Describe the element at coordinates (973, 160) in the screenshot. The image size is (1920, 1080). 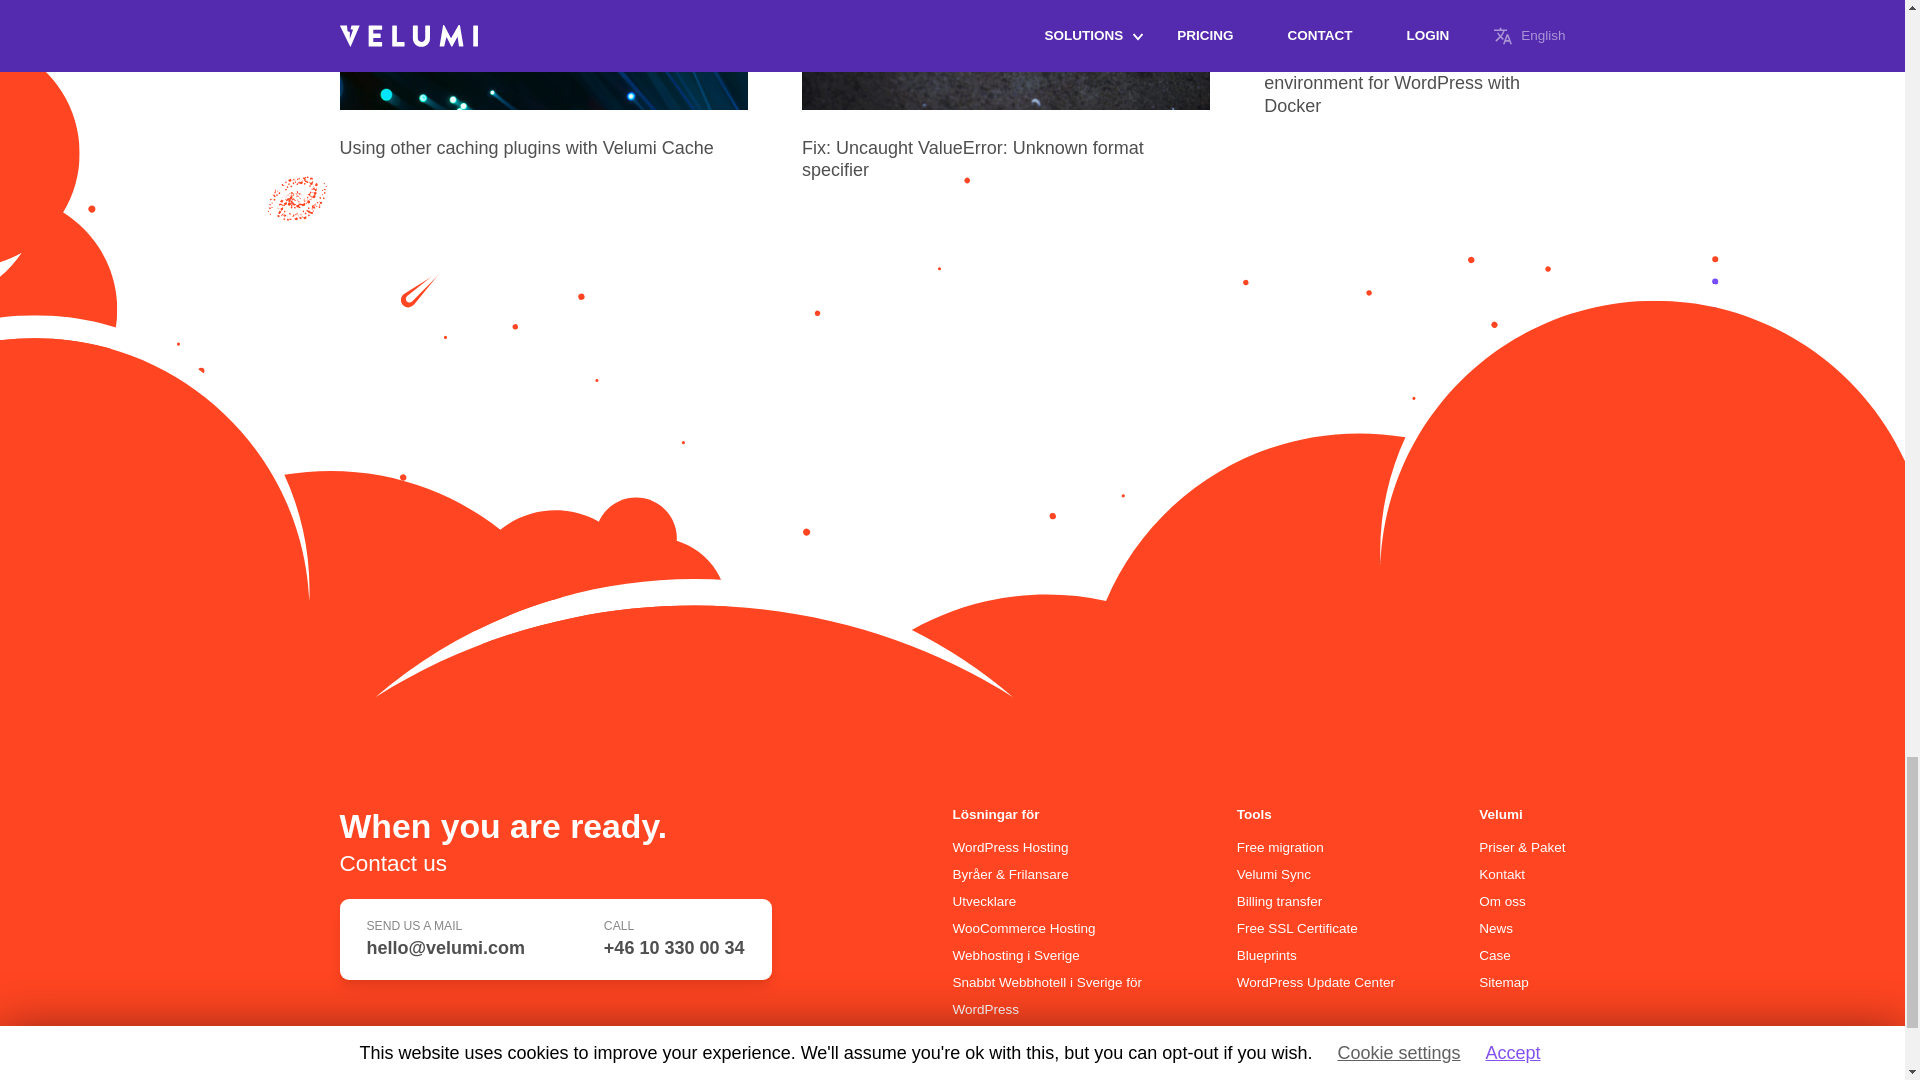
I see `Fix: Uncaught ValueError: Unknown format specifier` at that location.